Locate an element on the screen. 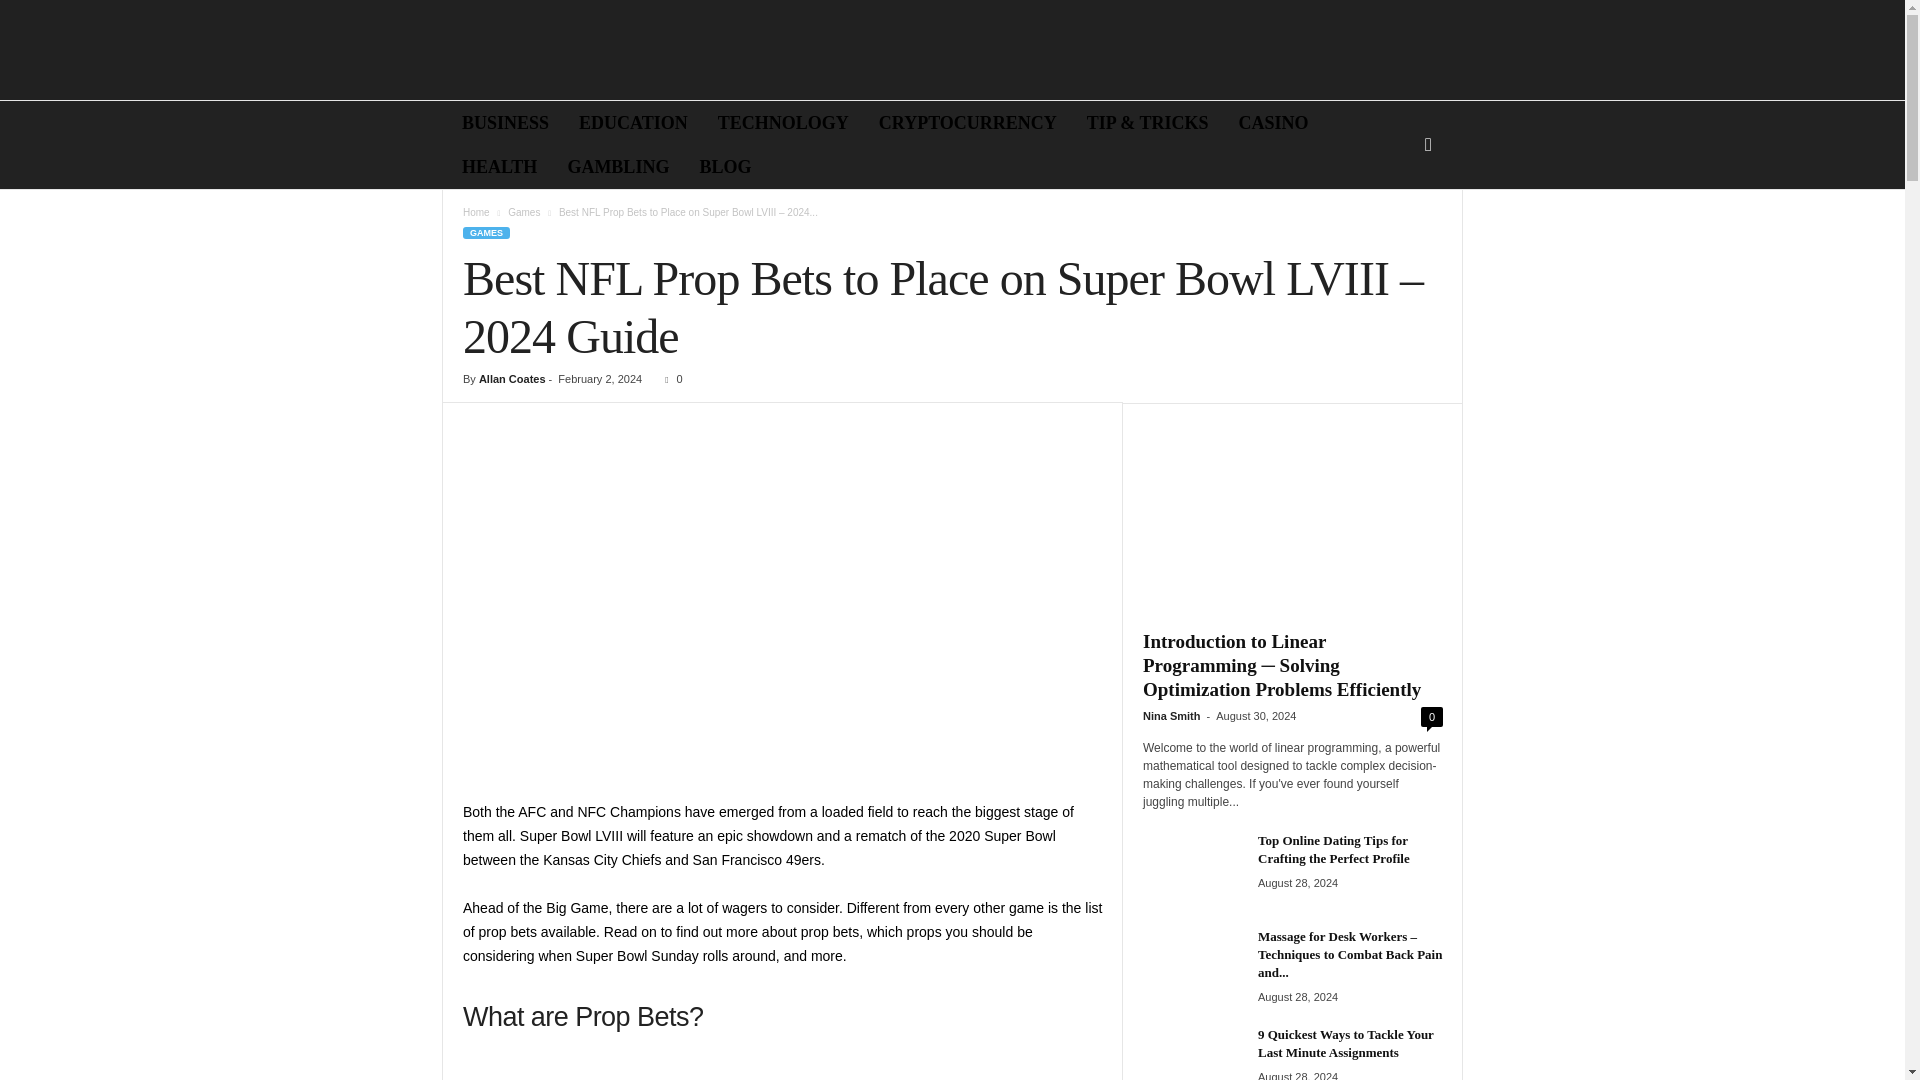 The image size is (1920, 1080). 0 is located at coordinates (668, 378).